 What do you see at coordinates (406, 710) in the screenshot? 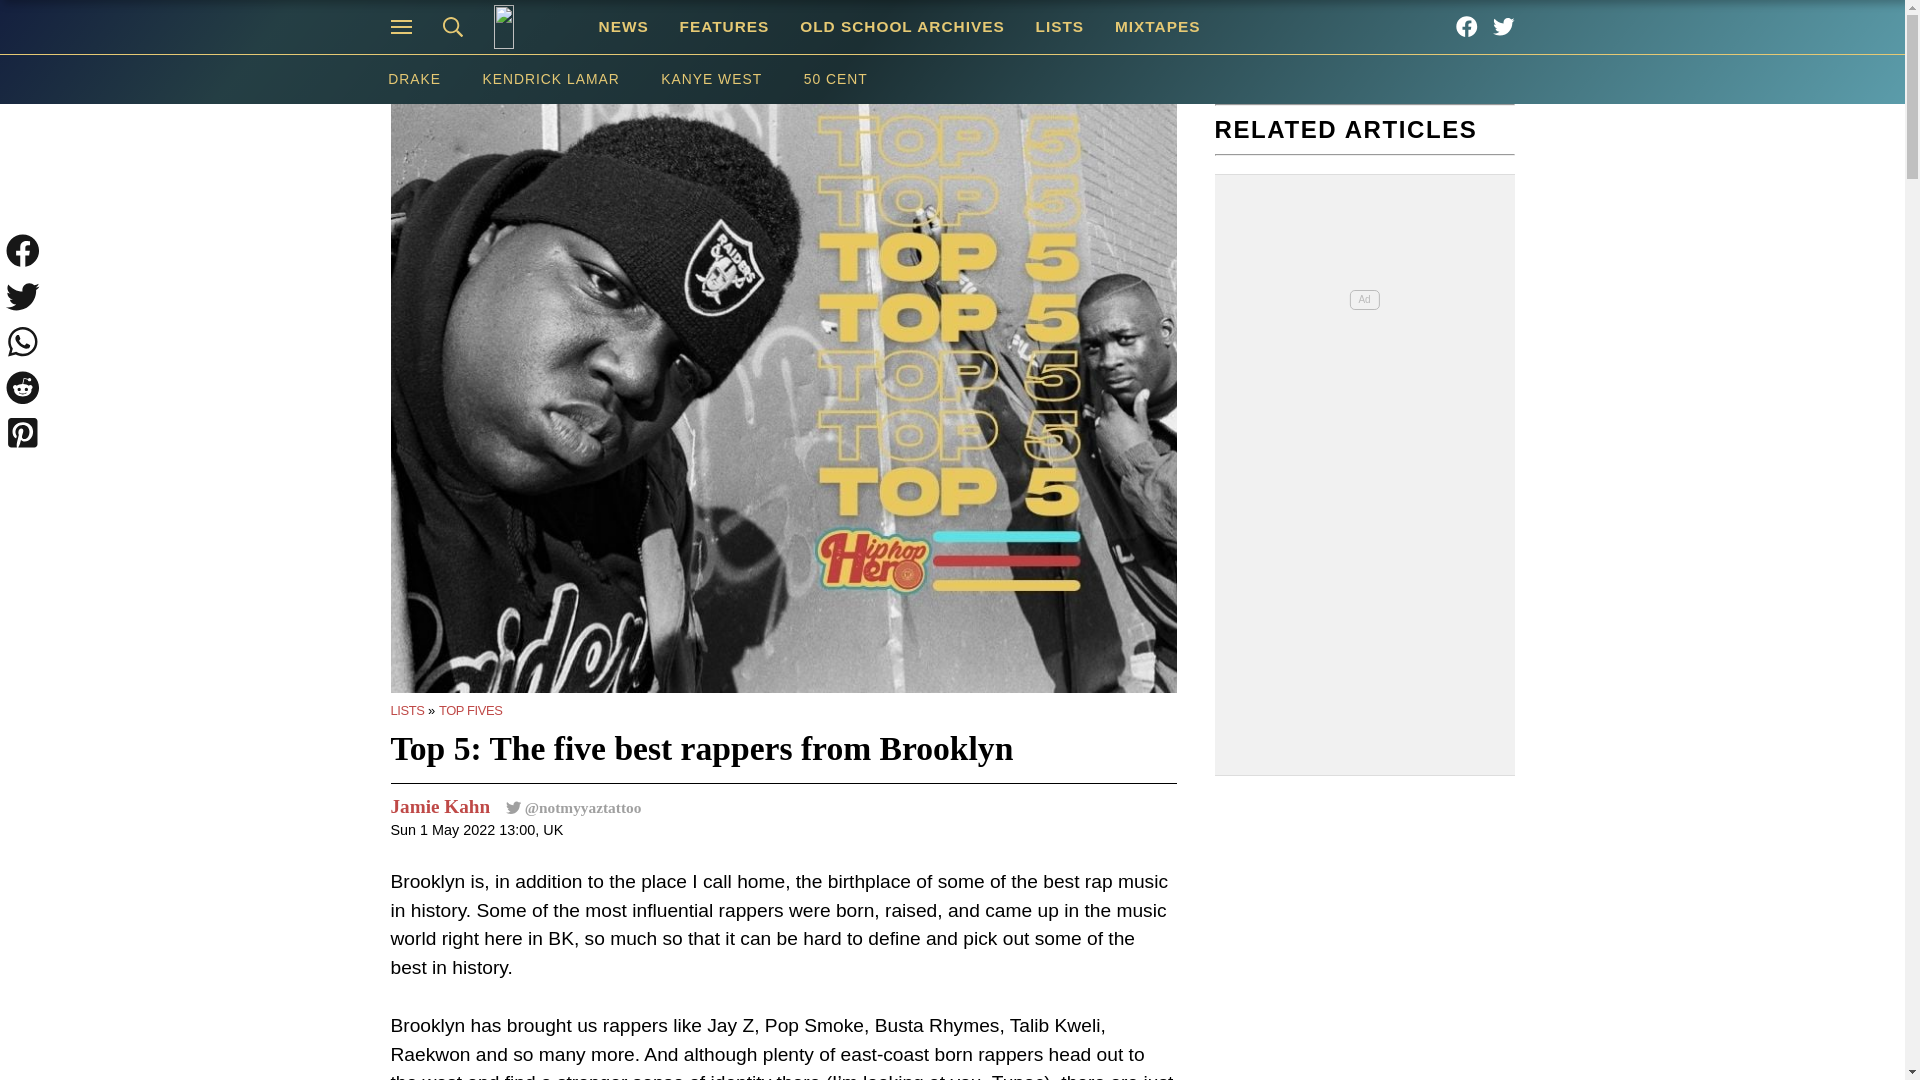
I see `LISTS` at bounding box center [406, 710].